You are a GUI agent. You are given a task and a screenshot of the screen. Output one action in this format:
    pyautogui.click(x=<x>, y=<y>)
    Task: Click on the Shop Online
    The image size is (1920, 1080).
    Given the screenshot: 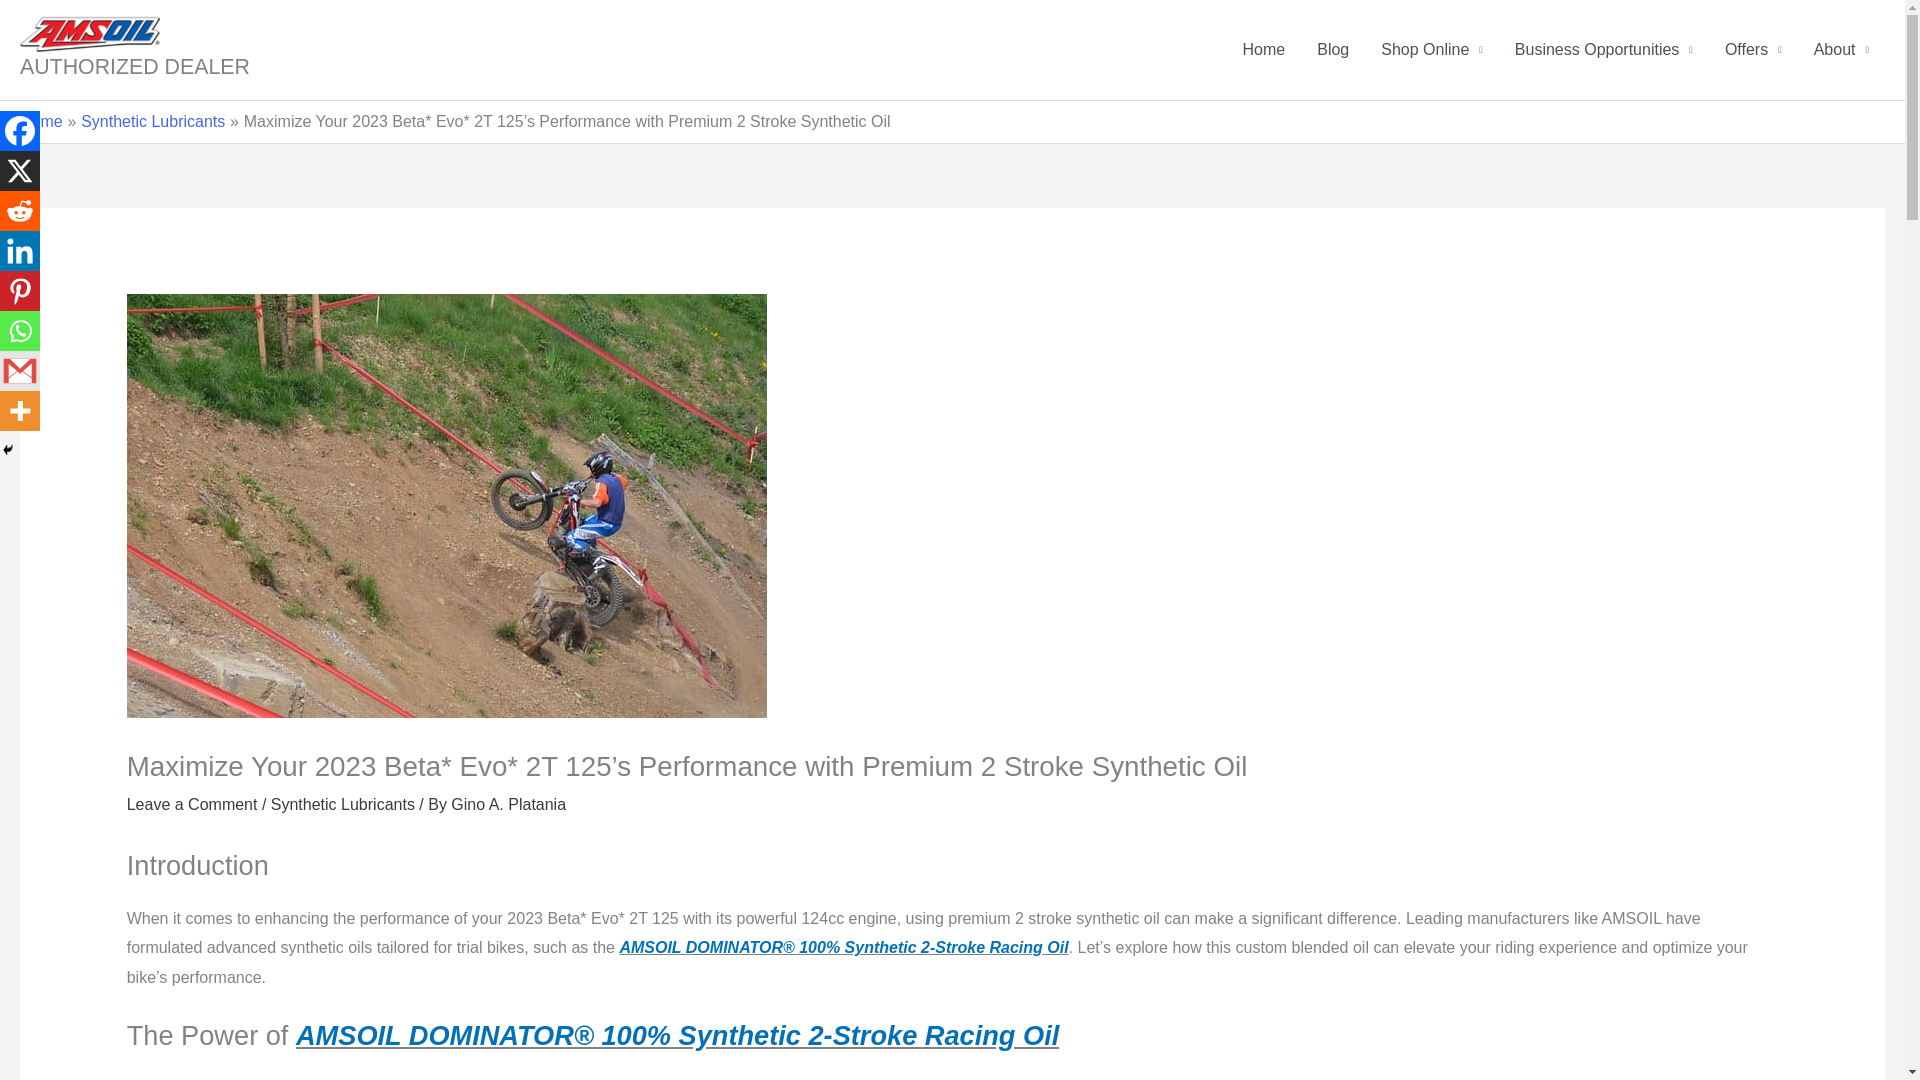 What is the action you would take?
    pyautogui.click(x=1432, y=50)
    